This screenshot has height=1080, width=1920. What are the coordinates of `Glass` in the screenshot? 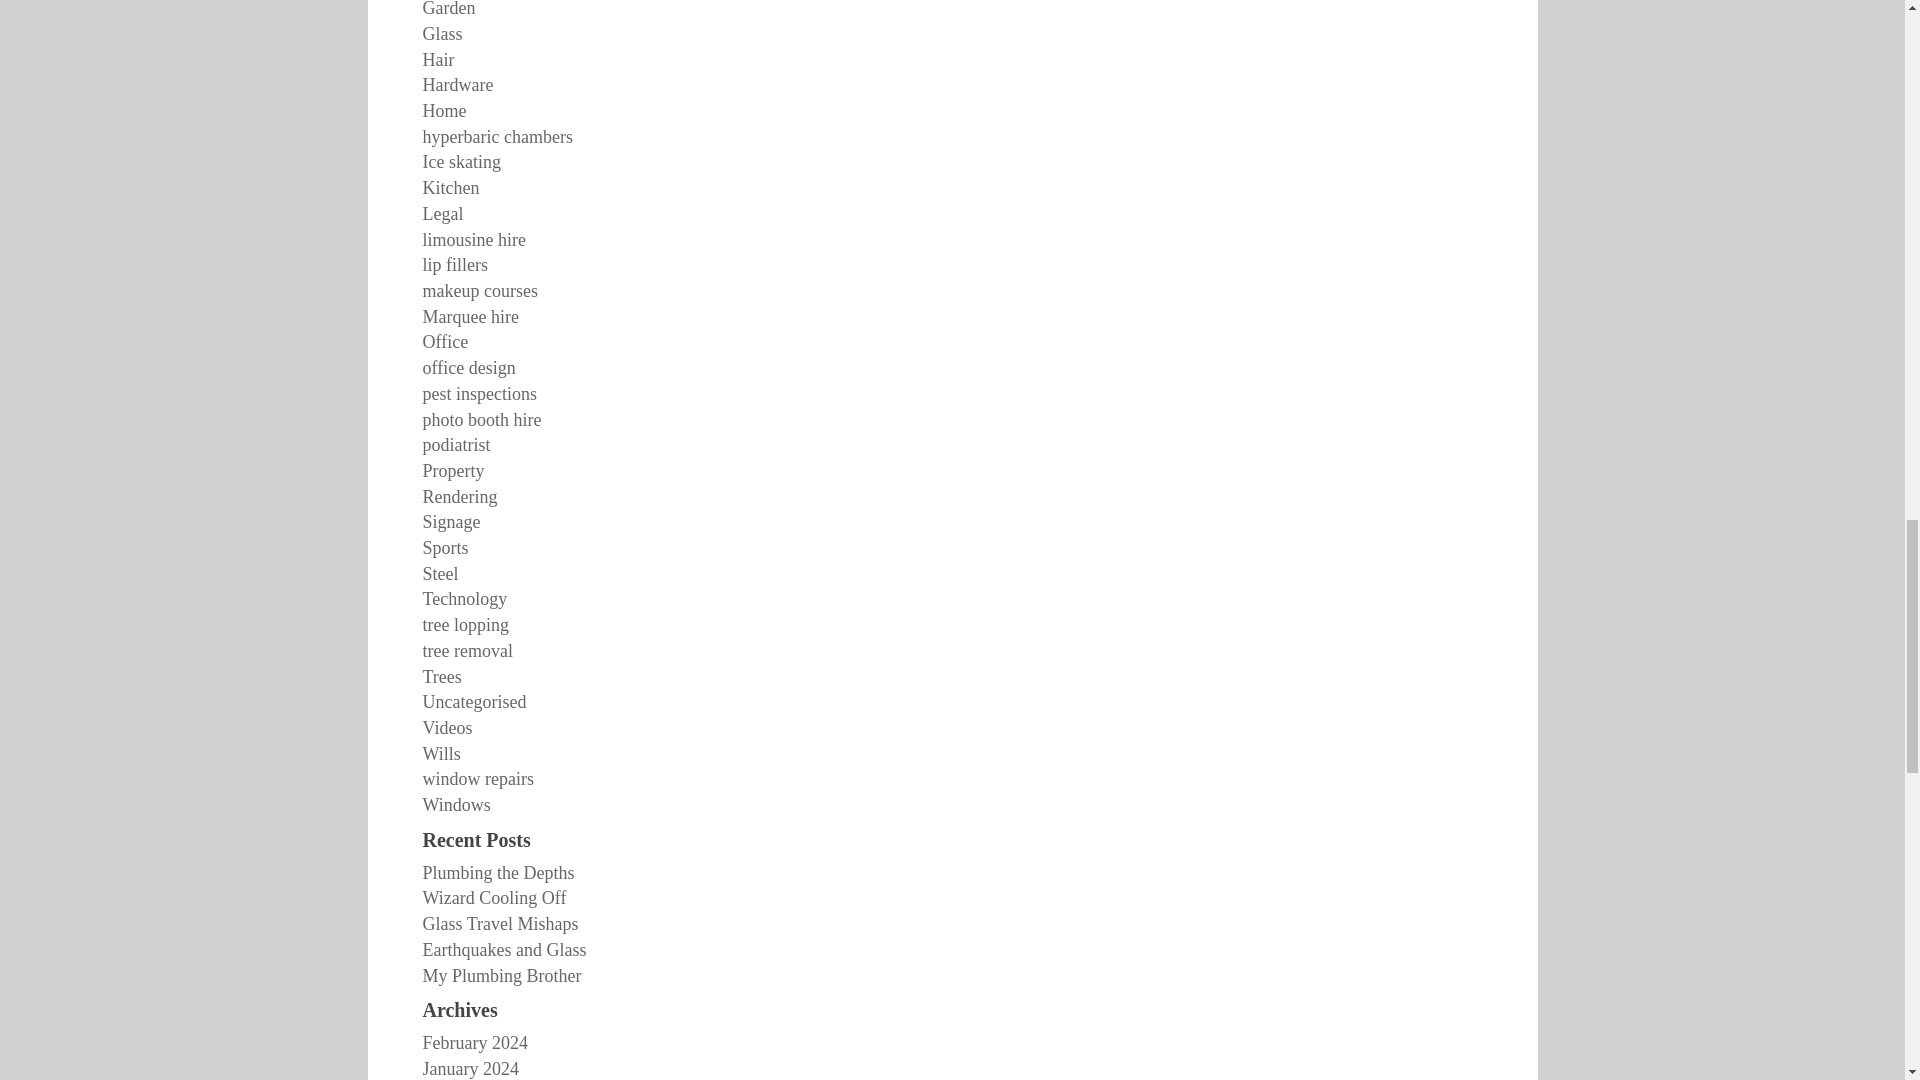 It's located at (442, 34).